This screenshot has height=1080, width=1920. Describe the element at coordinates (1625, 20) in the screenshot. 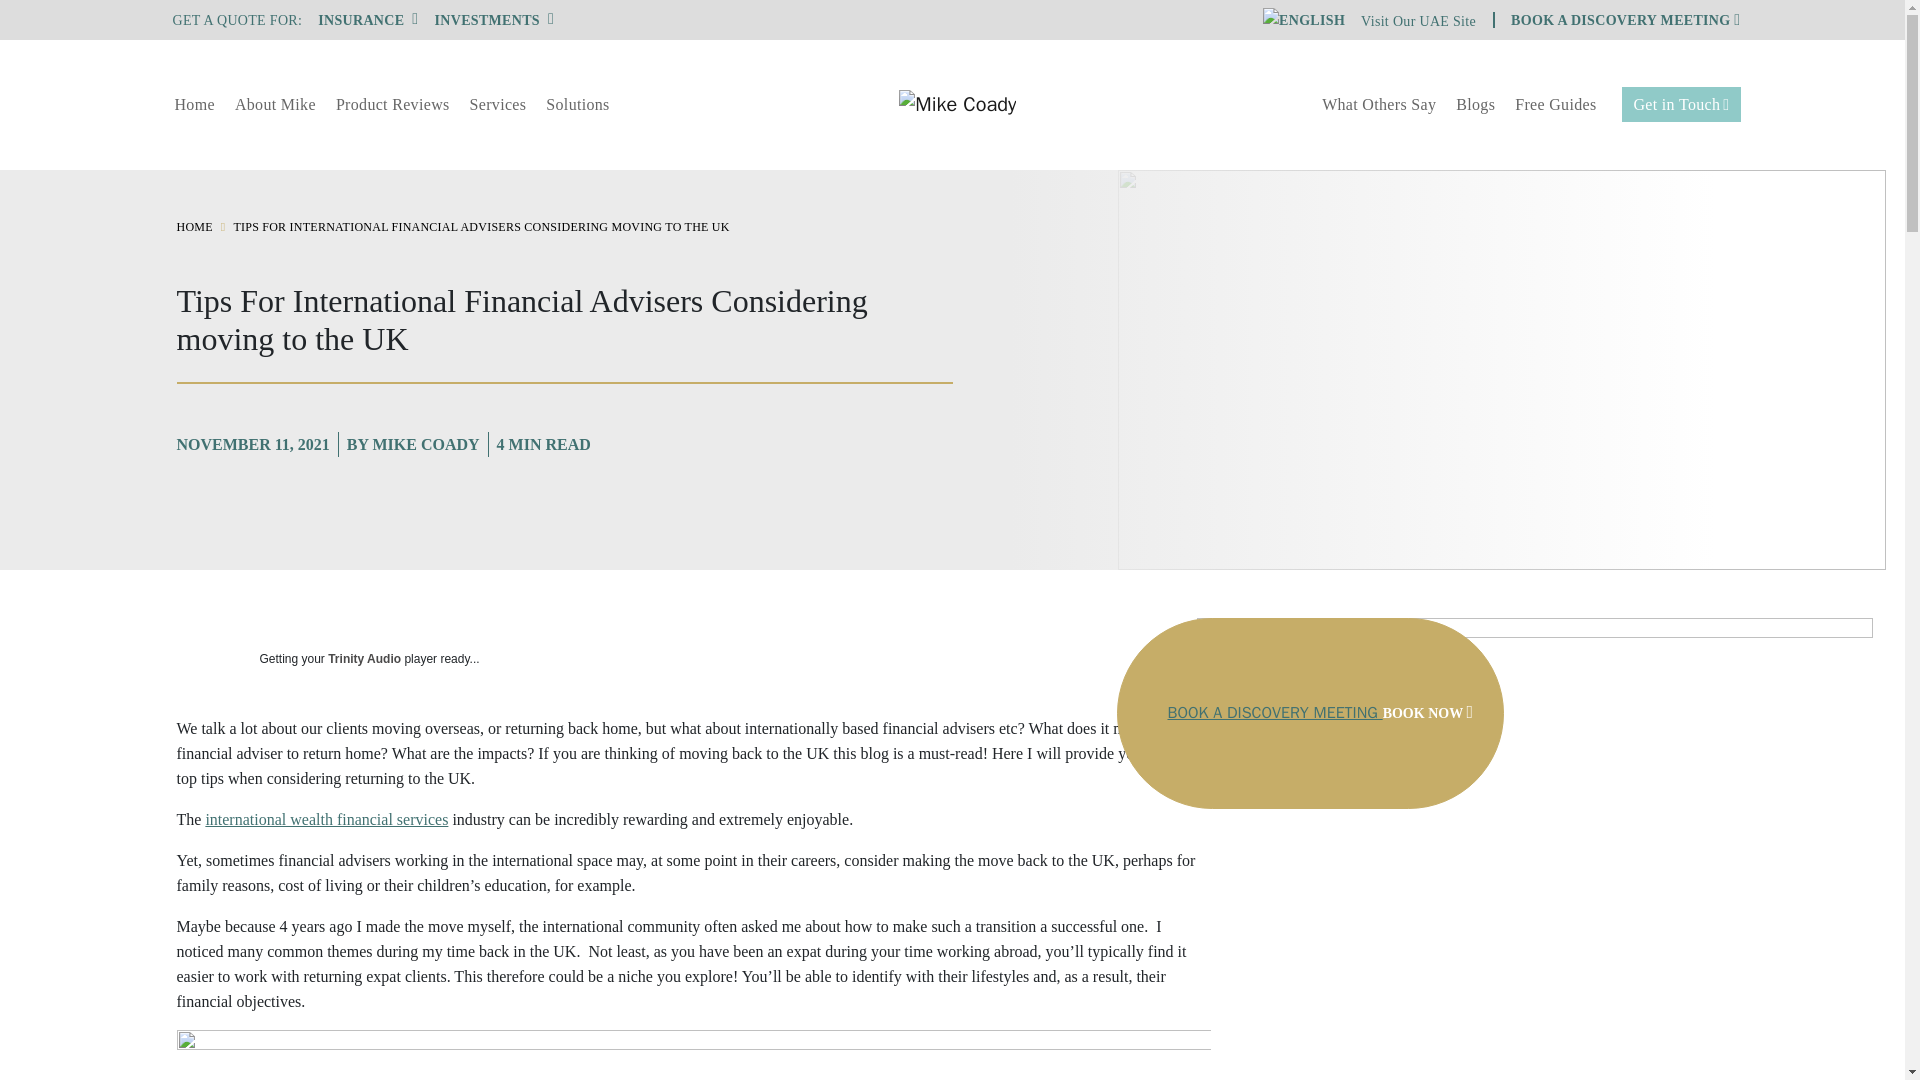

I see `BOOK A DISCOVERY MEETING` at that location.